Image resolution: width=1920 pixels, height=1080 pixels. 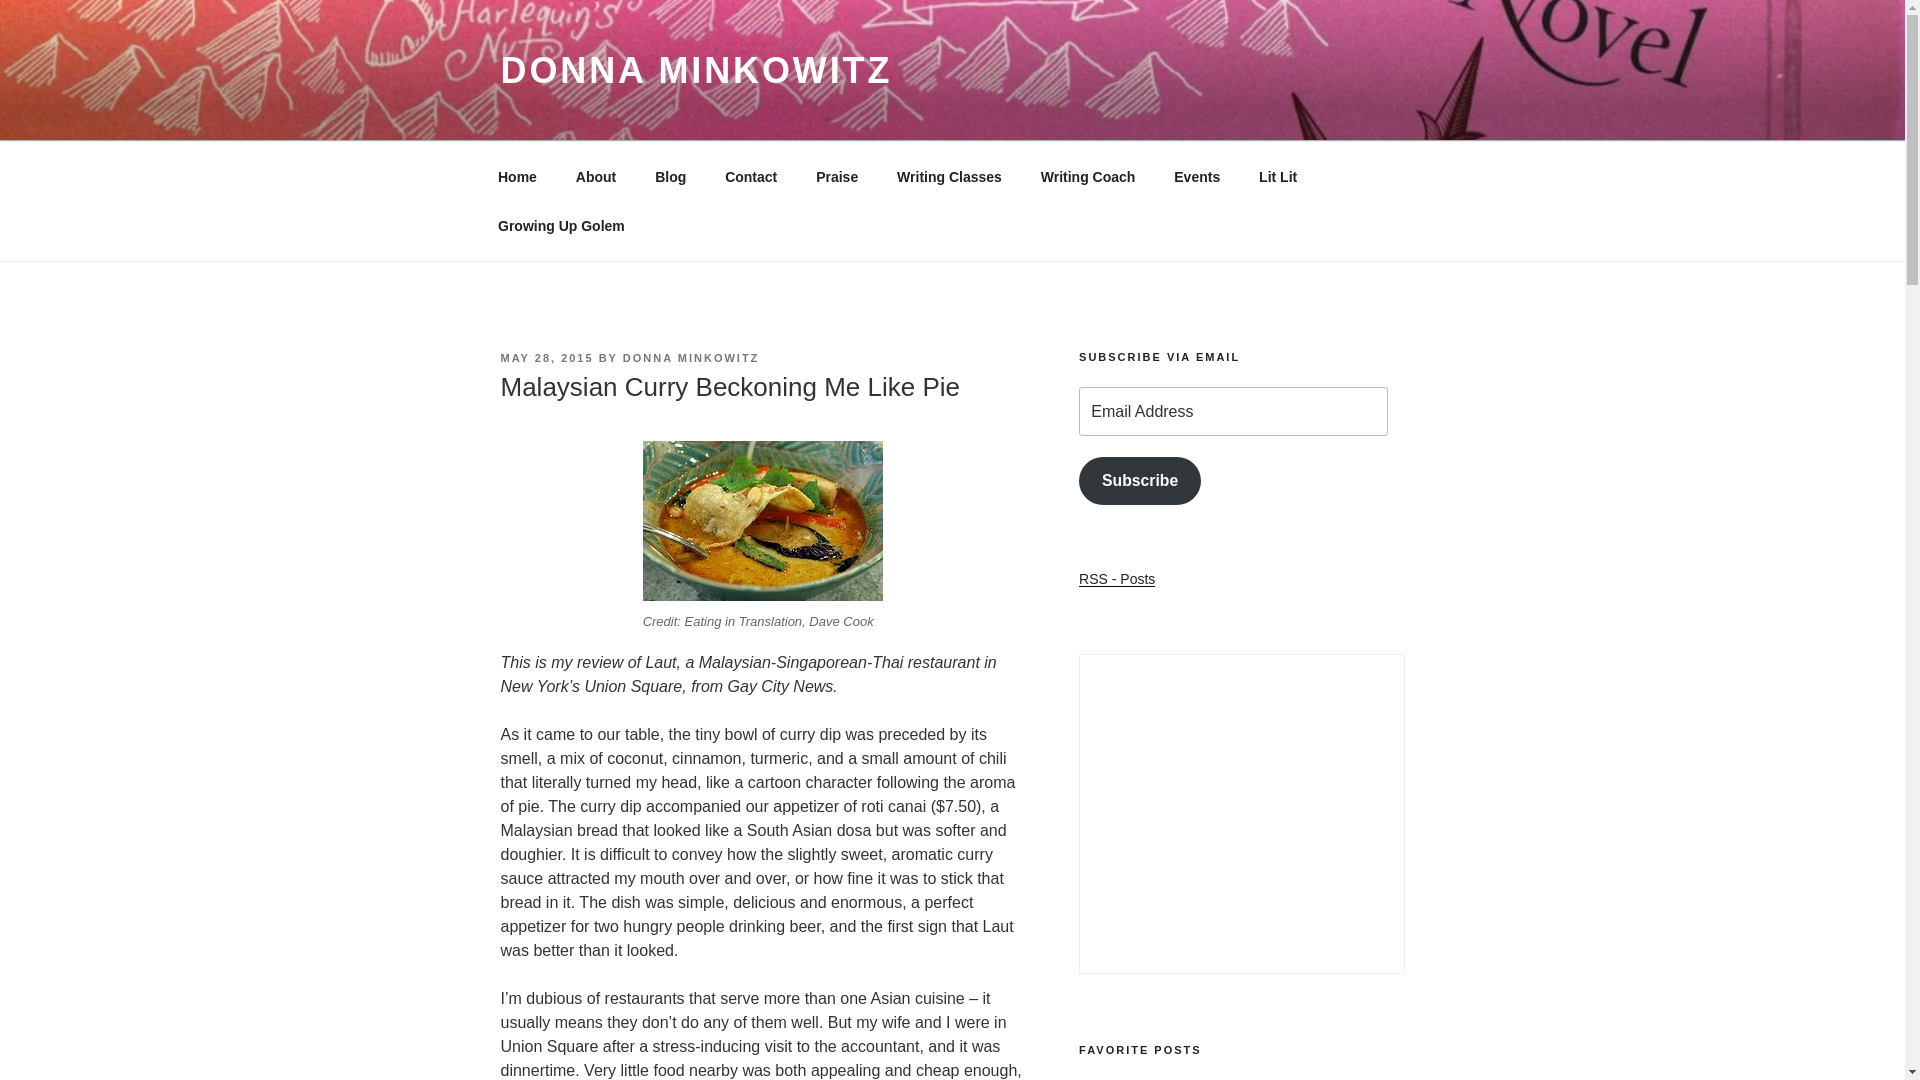 What do you see at coordinates (670, 176) in the screenshot?
I see `Blog` at bounding box center [670, 176].